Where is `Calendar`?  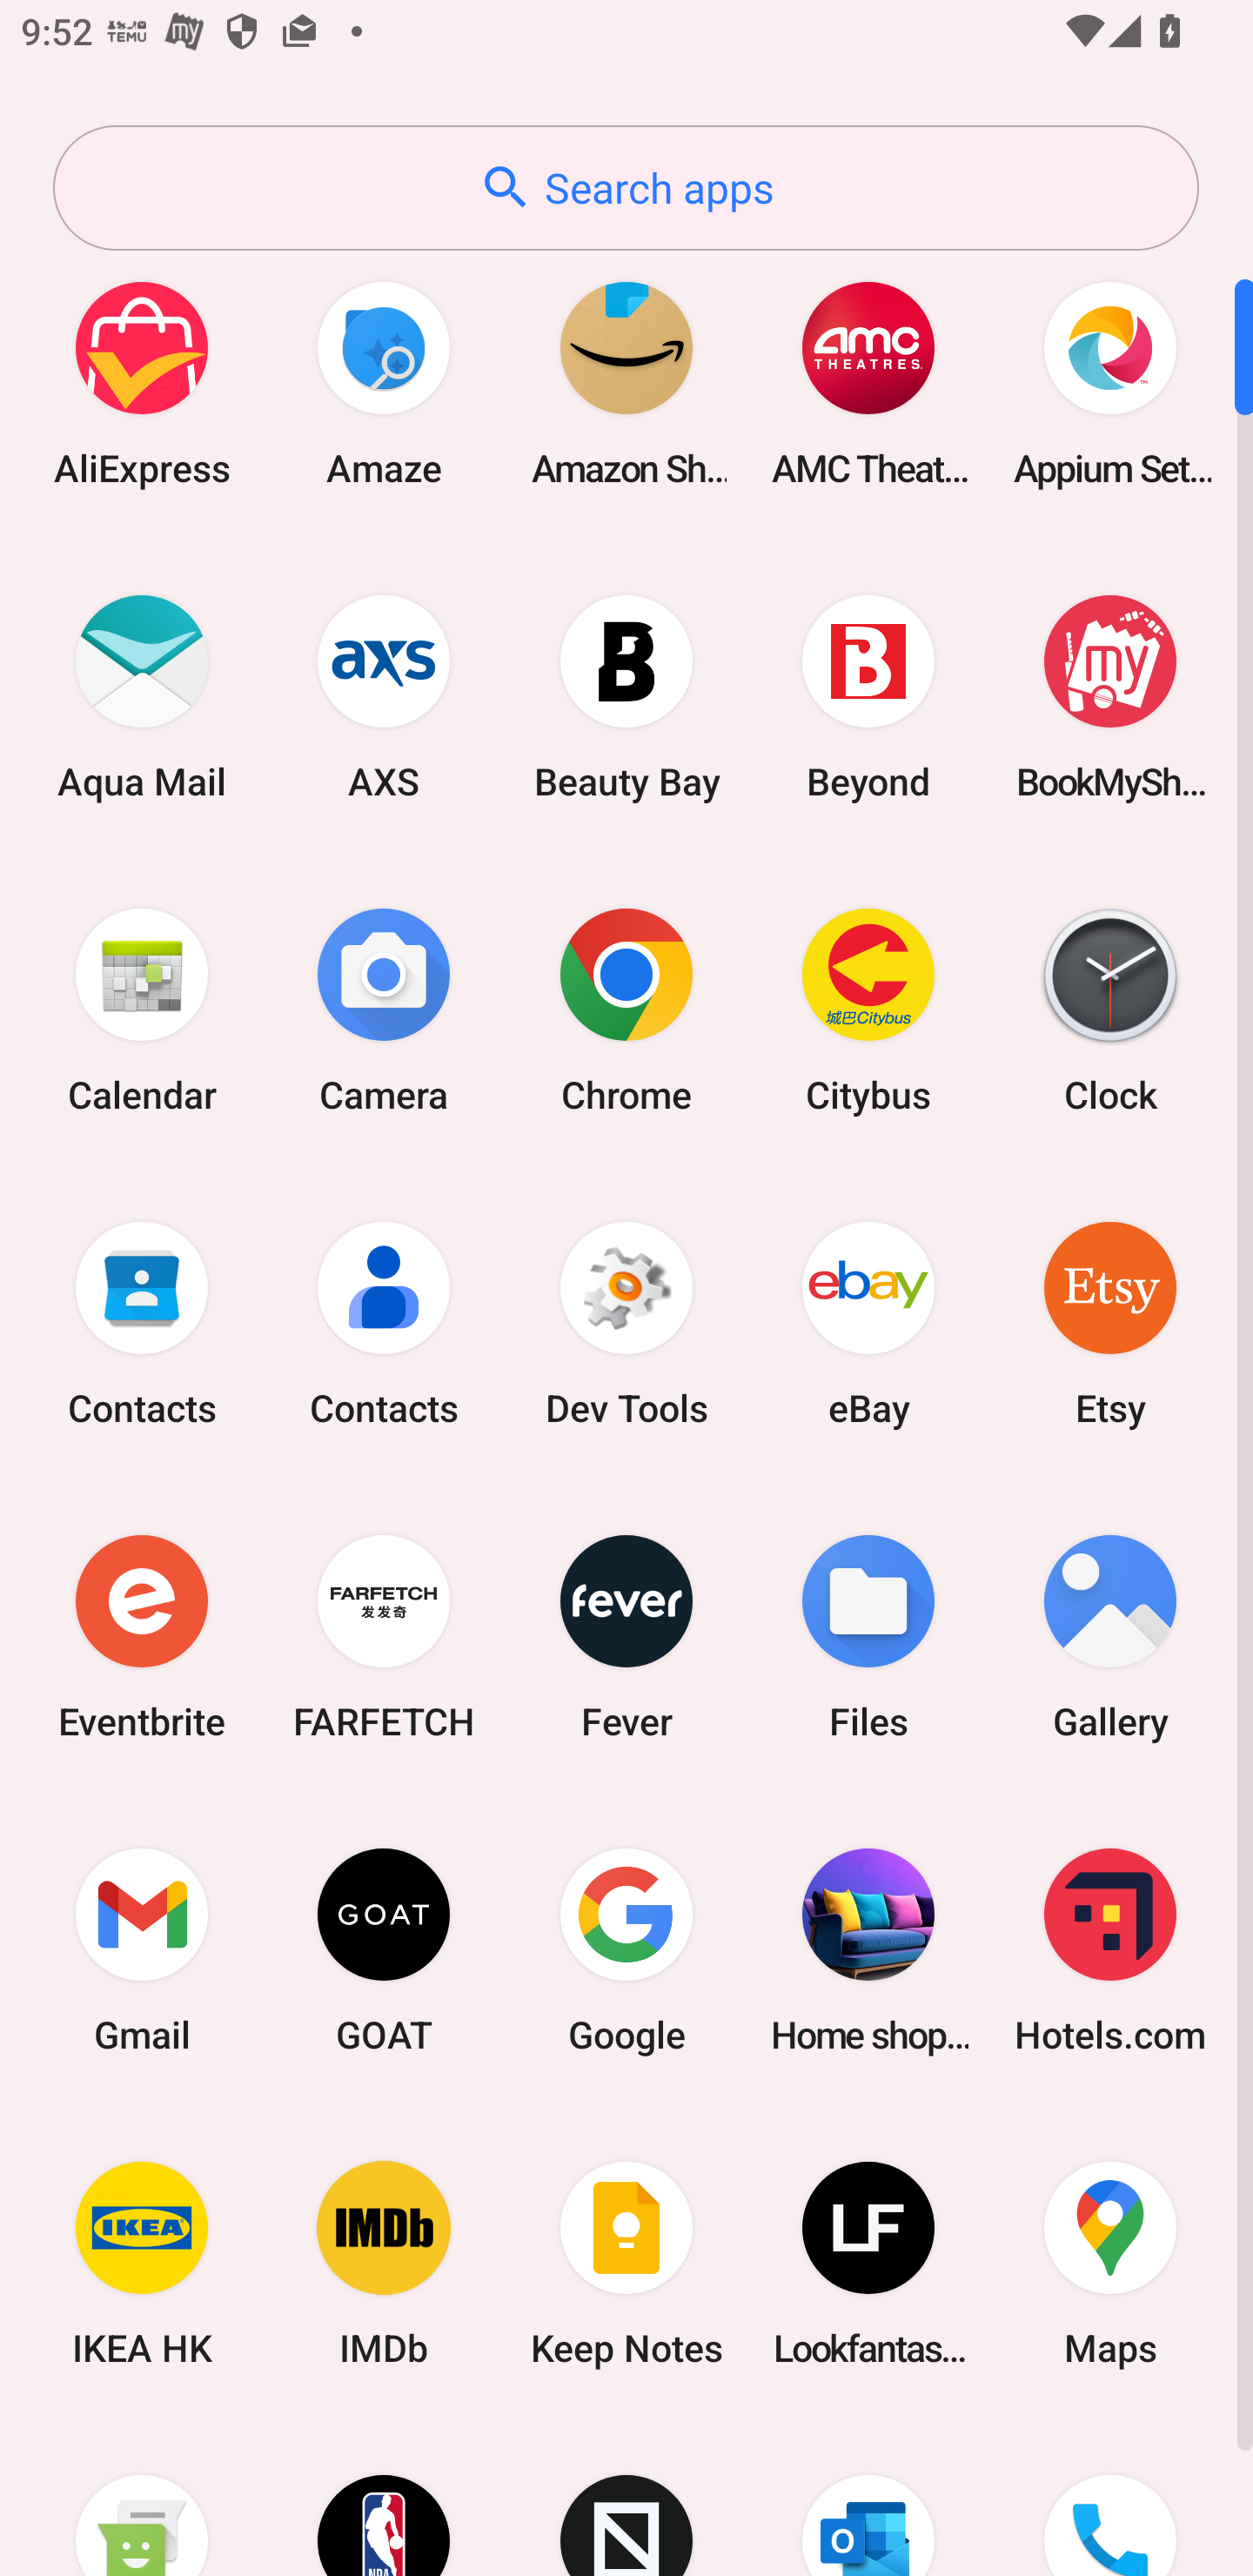
Calendar is located at coordinates (142, 1010).